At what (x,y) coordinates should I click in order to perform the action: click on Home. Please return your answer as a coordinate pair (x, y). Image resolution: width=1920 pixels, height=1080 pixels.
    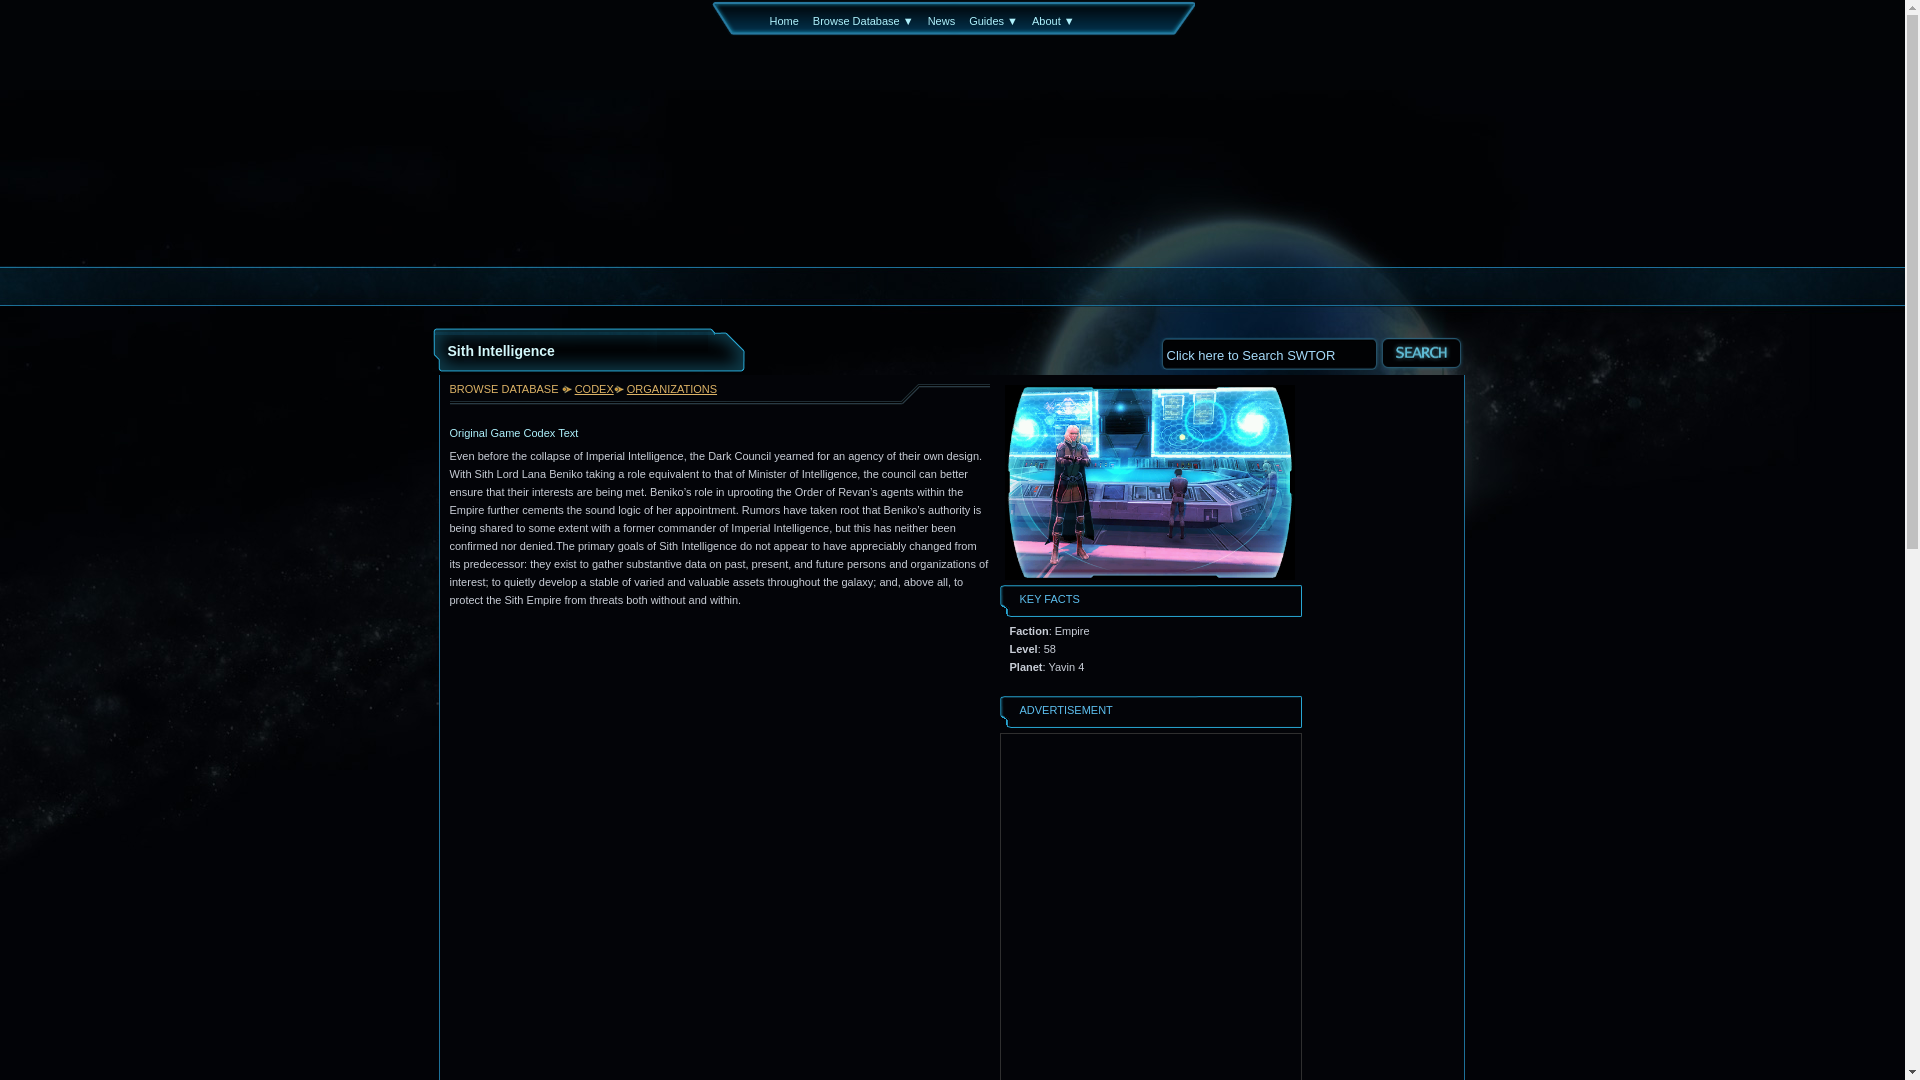
    Looking at the image, I should click on (784, 21).